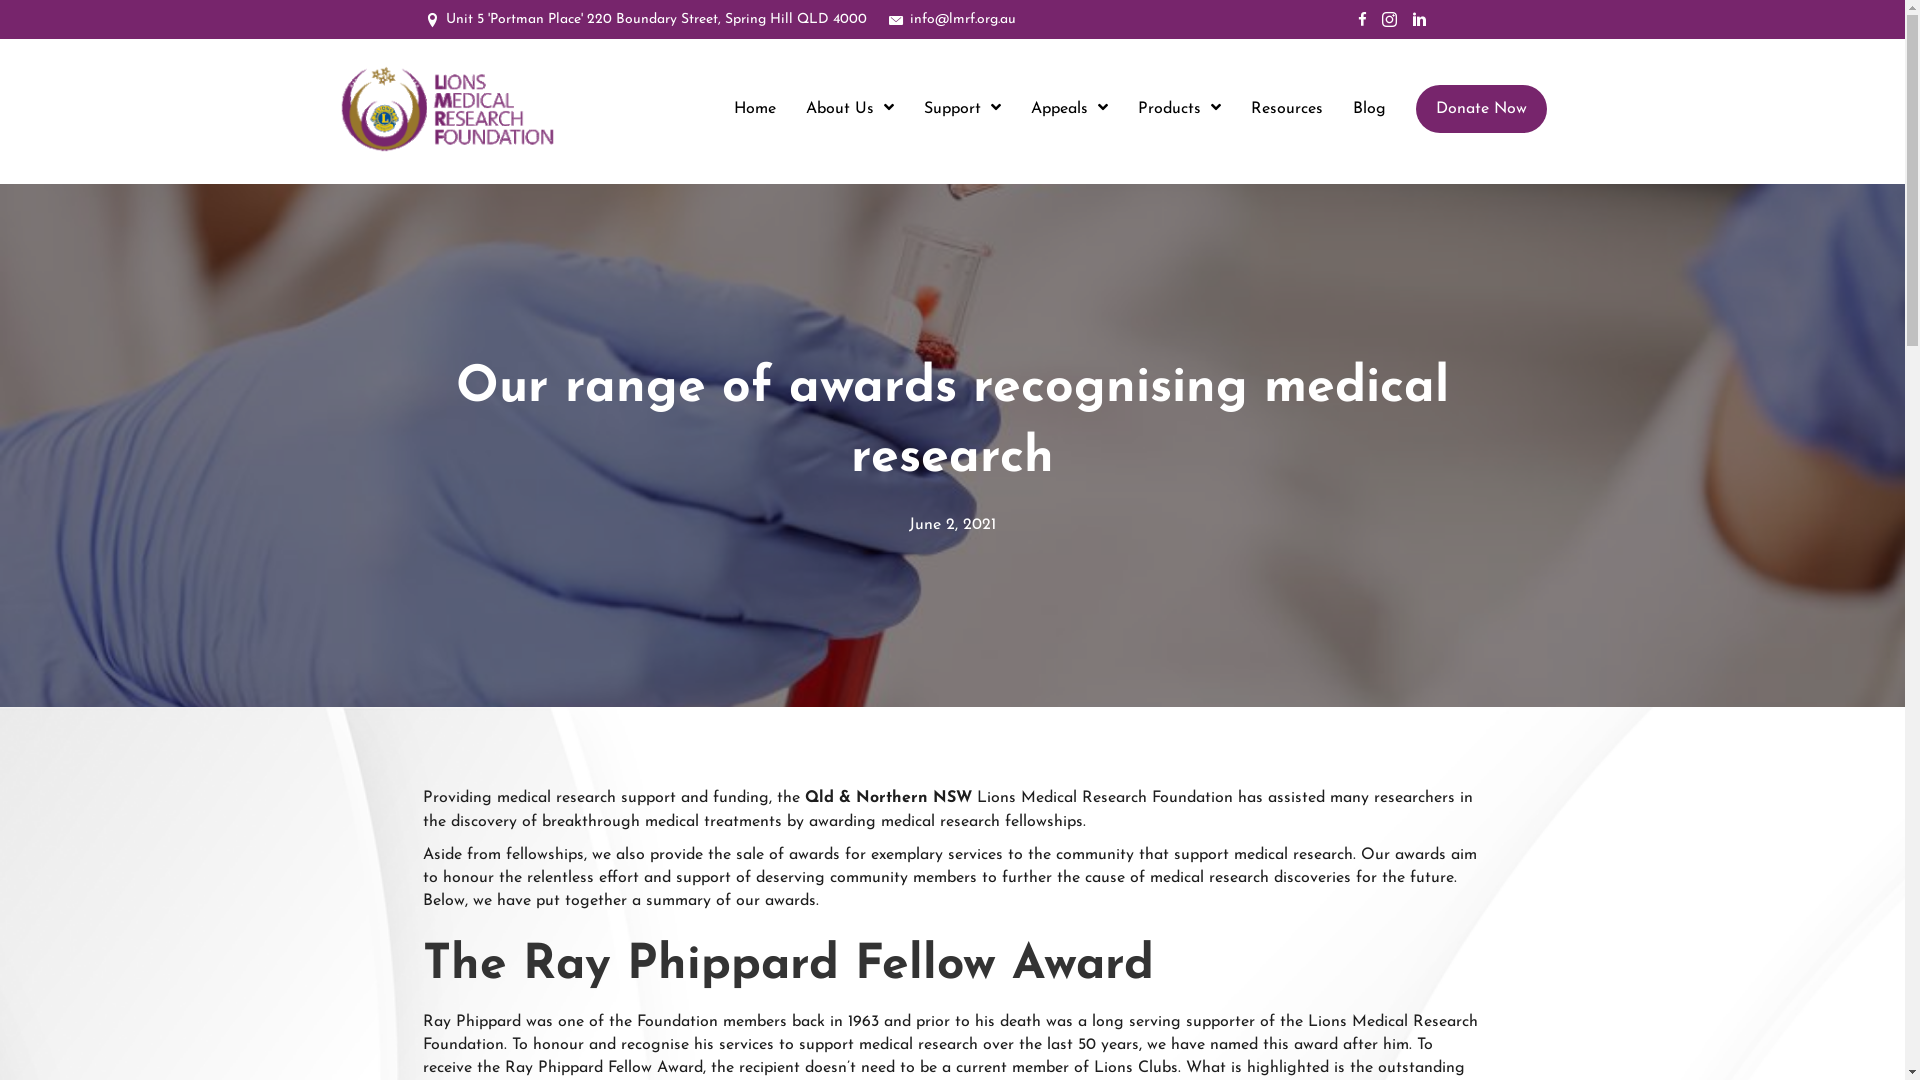 The image size is (1920, 1080). What do you see at coordinates (963, 20) in the screenshot?
I see `info@lmrf.org.au` at bounding box center [963, 20].